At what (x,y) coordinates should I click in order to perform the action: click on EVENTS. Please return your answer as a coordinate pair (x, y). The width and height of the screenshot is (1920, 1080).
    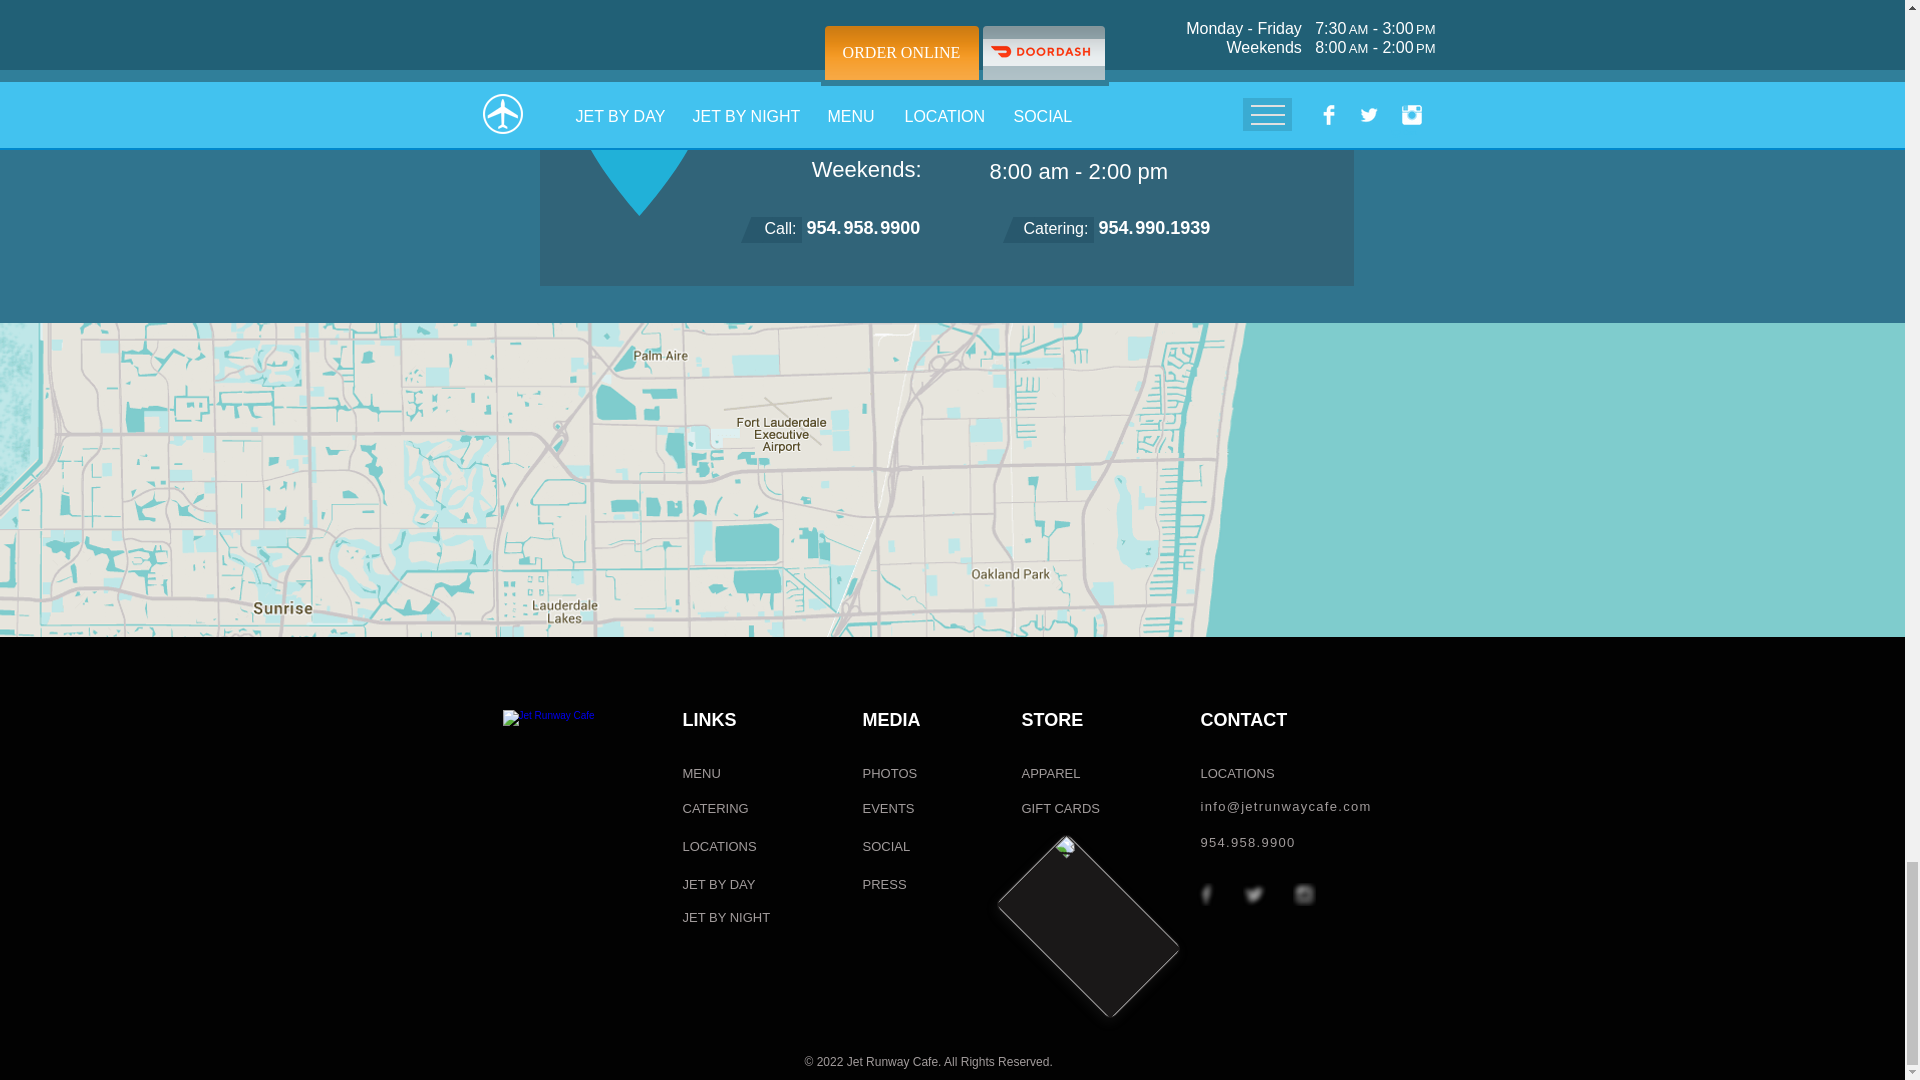
    Looking at the image, I should click on (892, 809).